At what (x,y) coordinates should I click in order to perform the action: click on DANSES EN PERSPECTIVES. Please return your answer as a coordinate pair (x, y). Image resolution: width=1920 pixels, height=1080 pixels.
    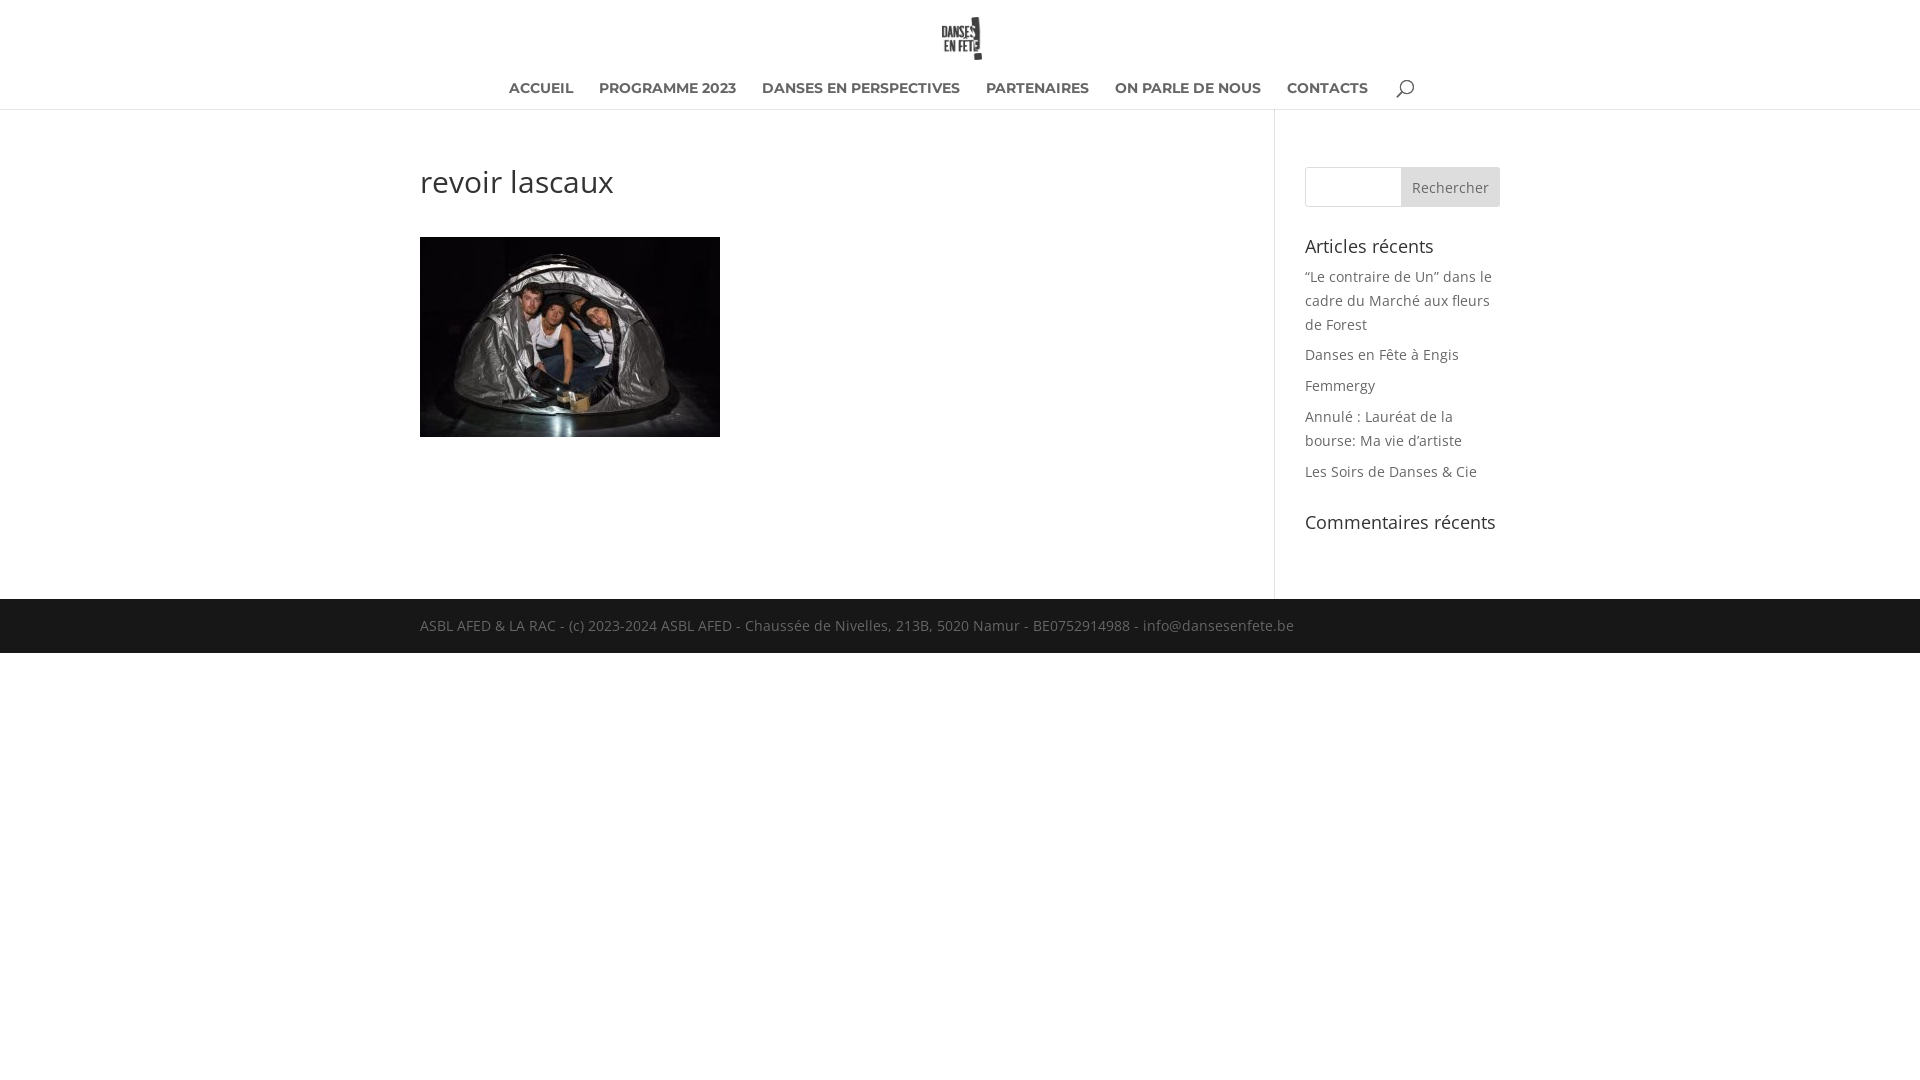
    Looking at the image, I should click on (861, 95).